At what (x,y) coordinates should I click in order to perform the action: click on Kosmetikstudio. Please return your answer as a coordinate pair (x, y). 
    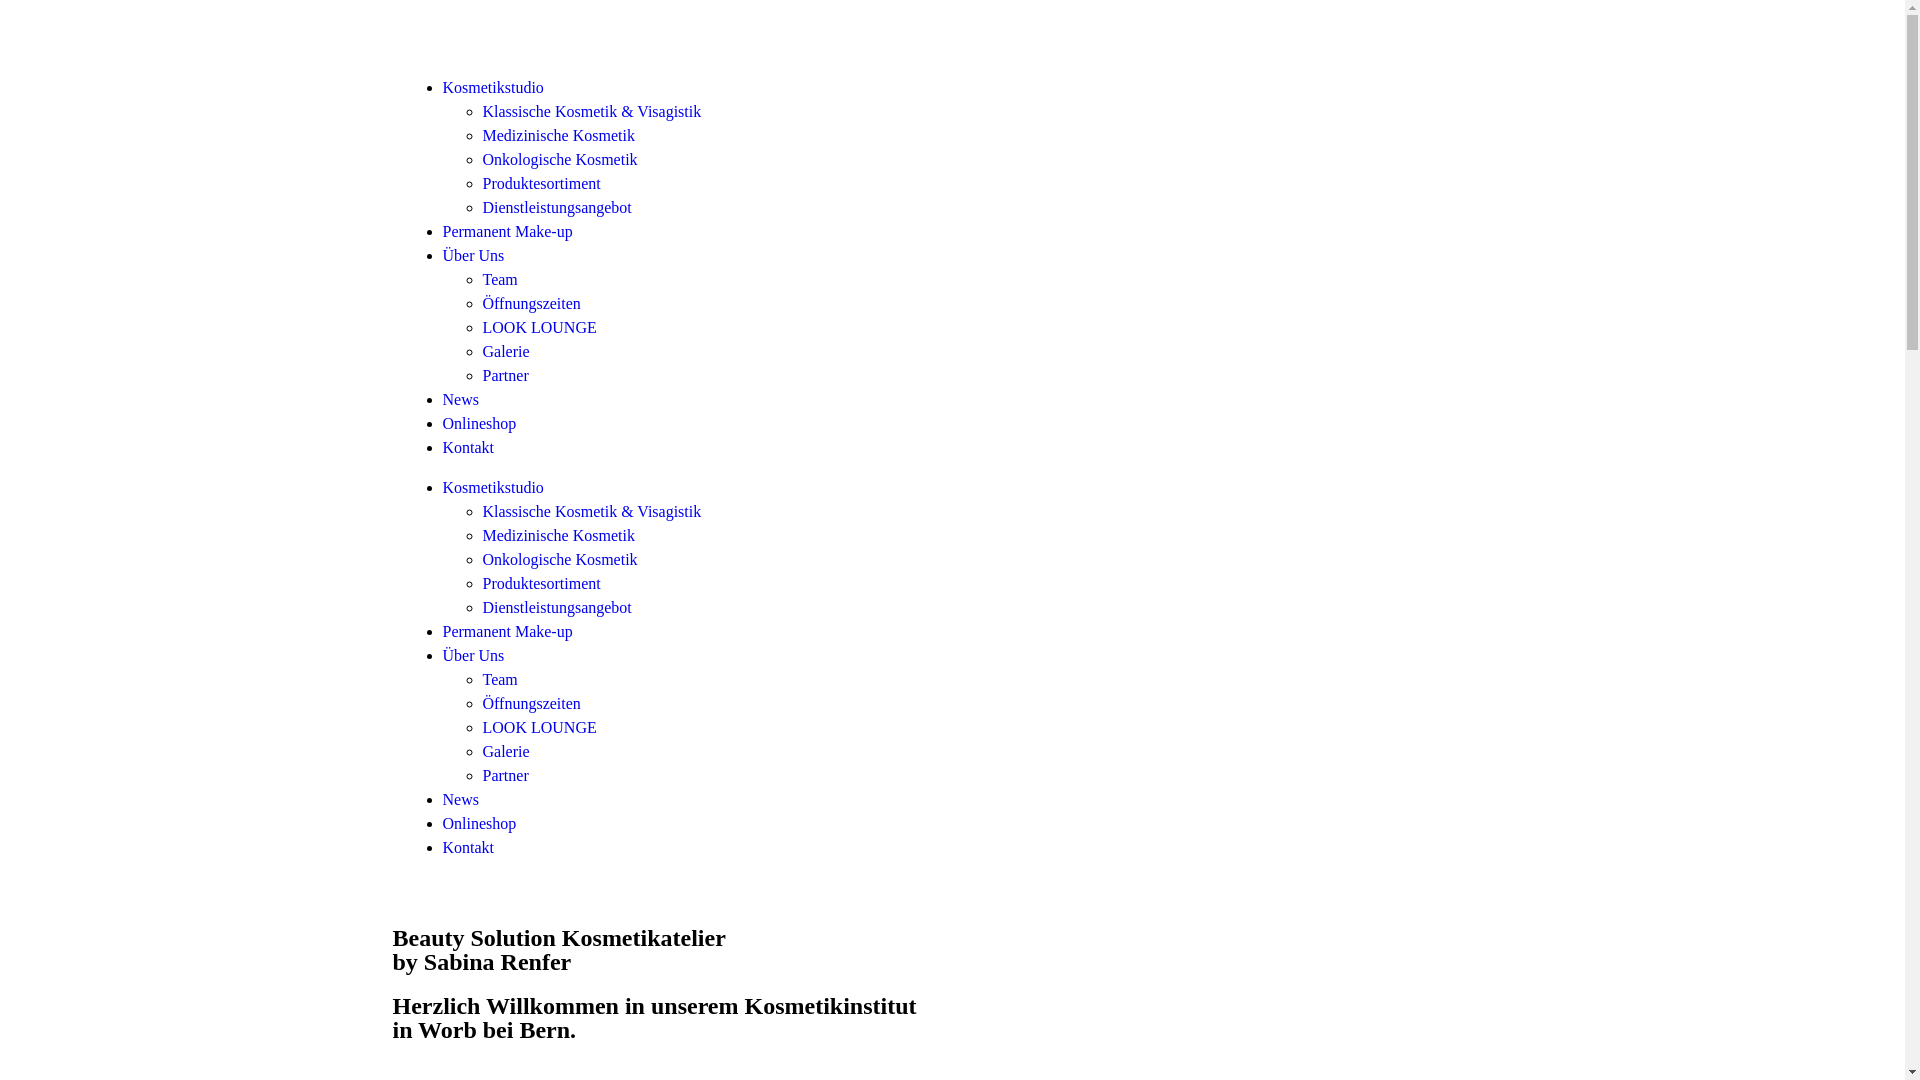
    Looking at the image, I should click on (492, 488).